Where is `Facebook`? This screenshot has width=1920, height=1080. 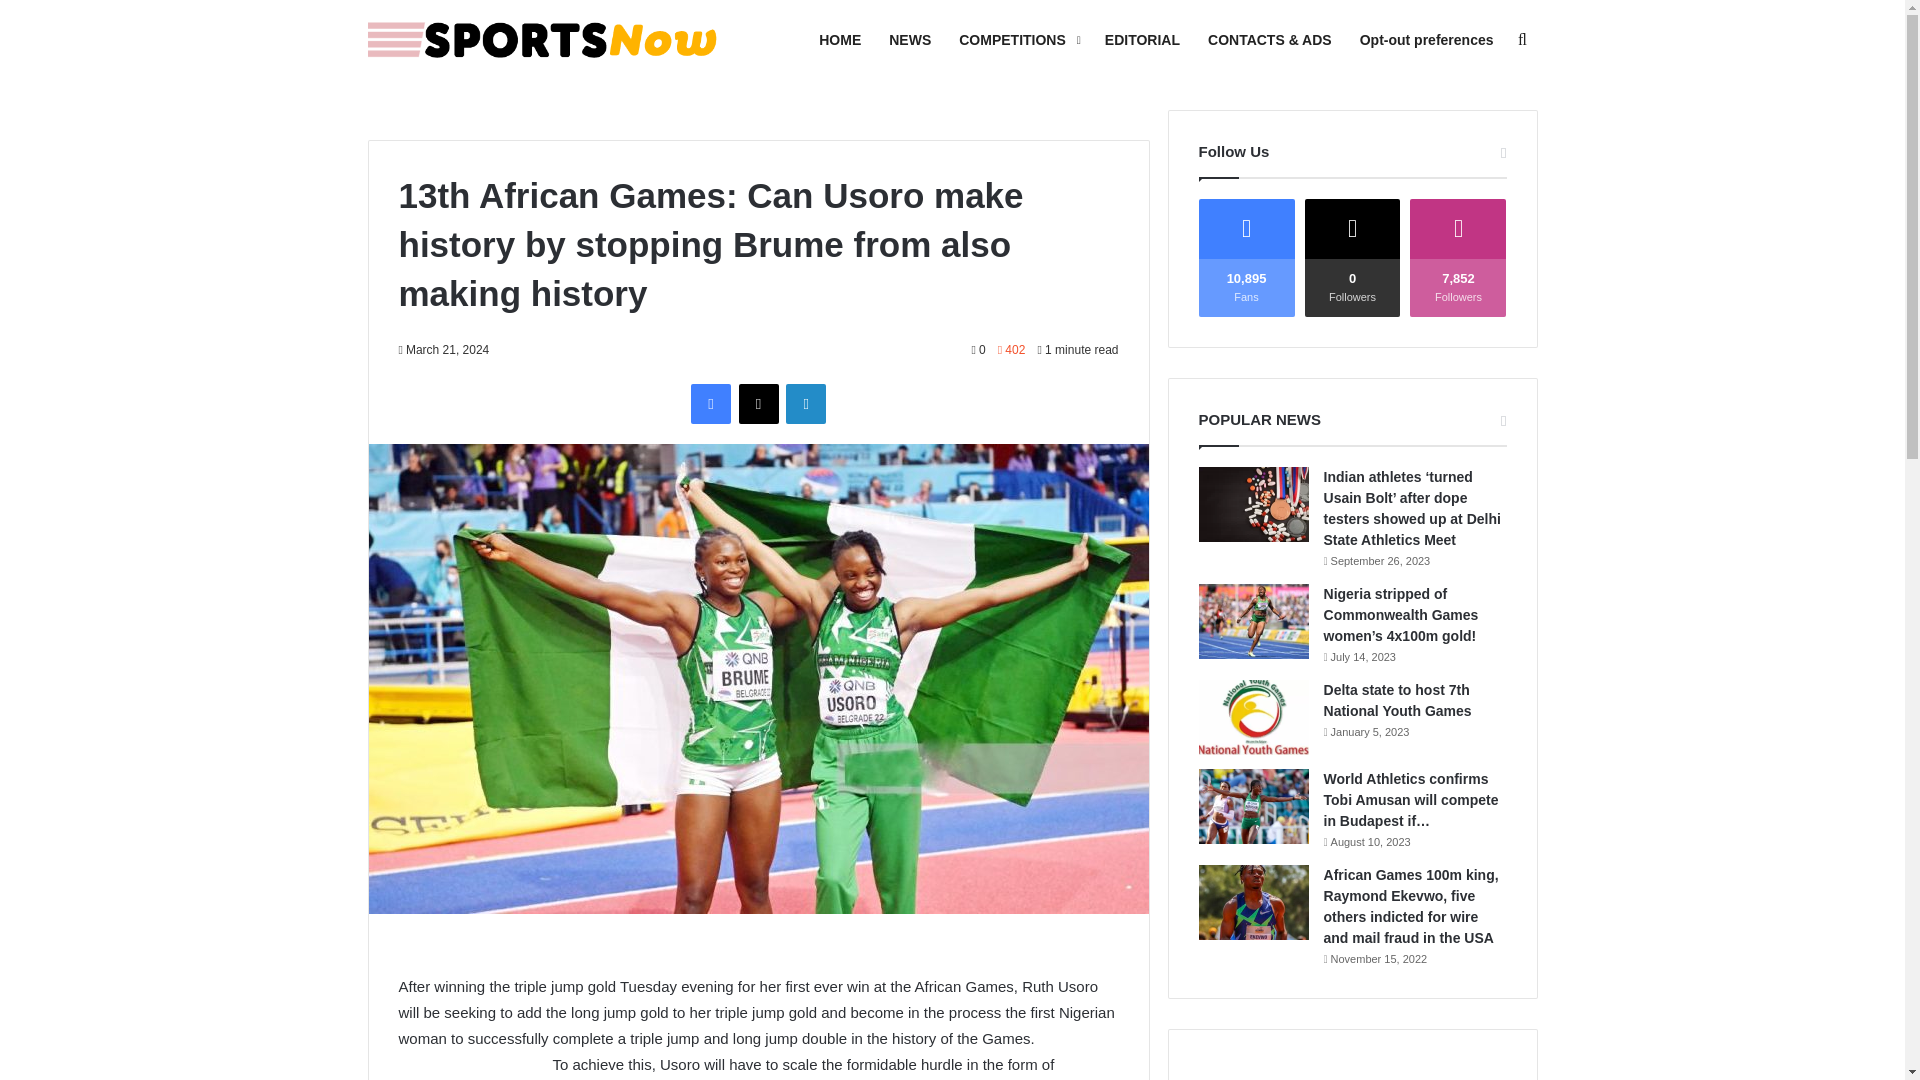 Facebook is located at coordinates (711, 404).